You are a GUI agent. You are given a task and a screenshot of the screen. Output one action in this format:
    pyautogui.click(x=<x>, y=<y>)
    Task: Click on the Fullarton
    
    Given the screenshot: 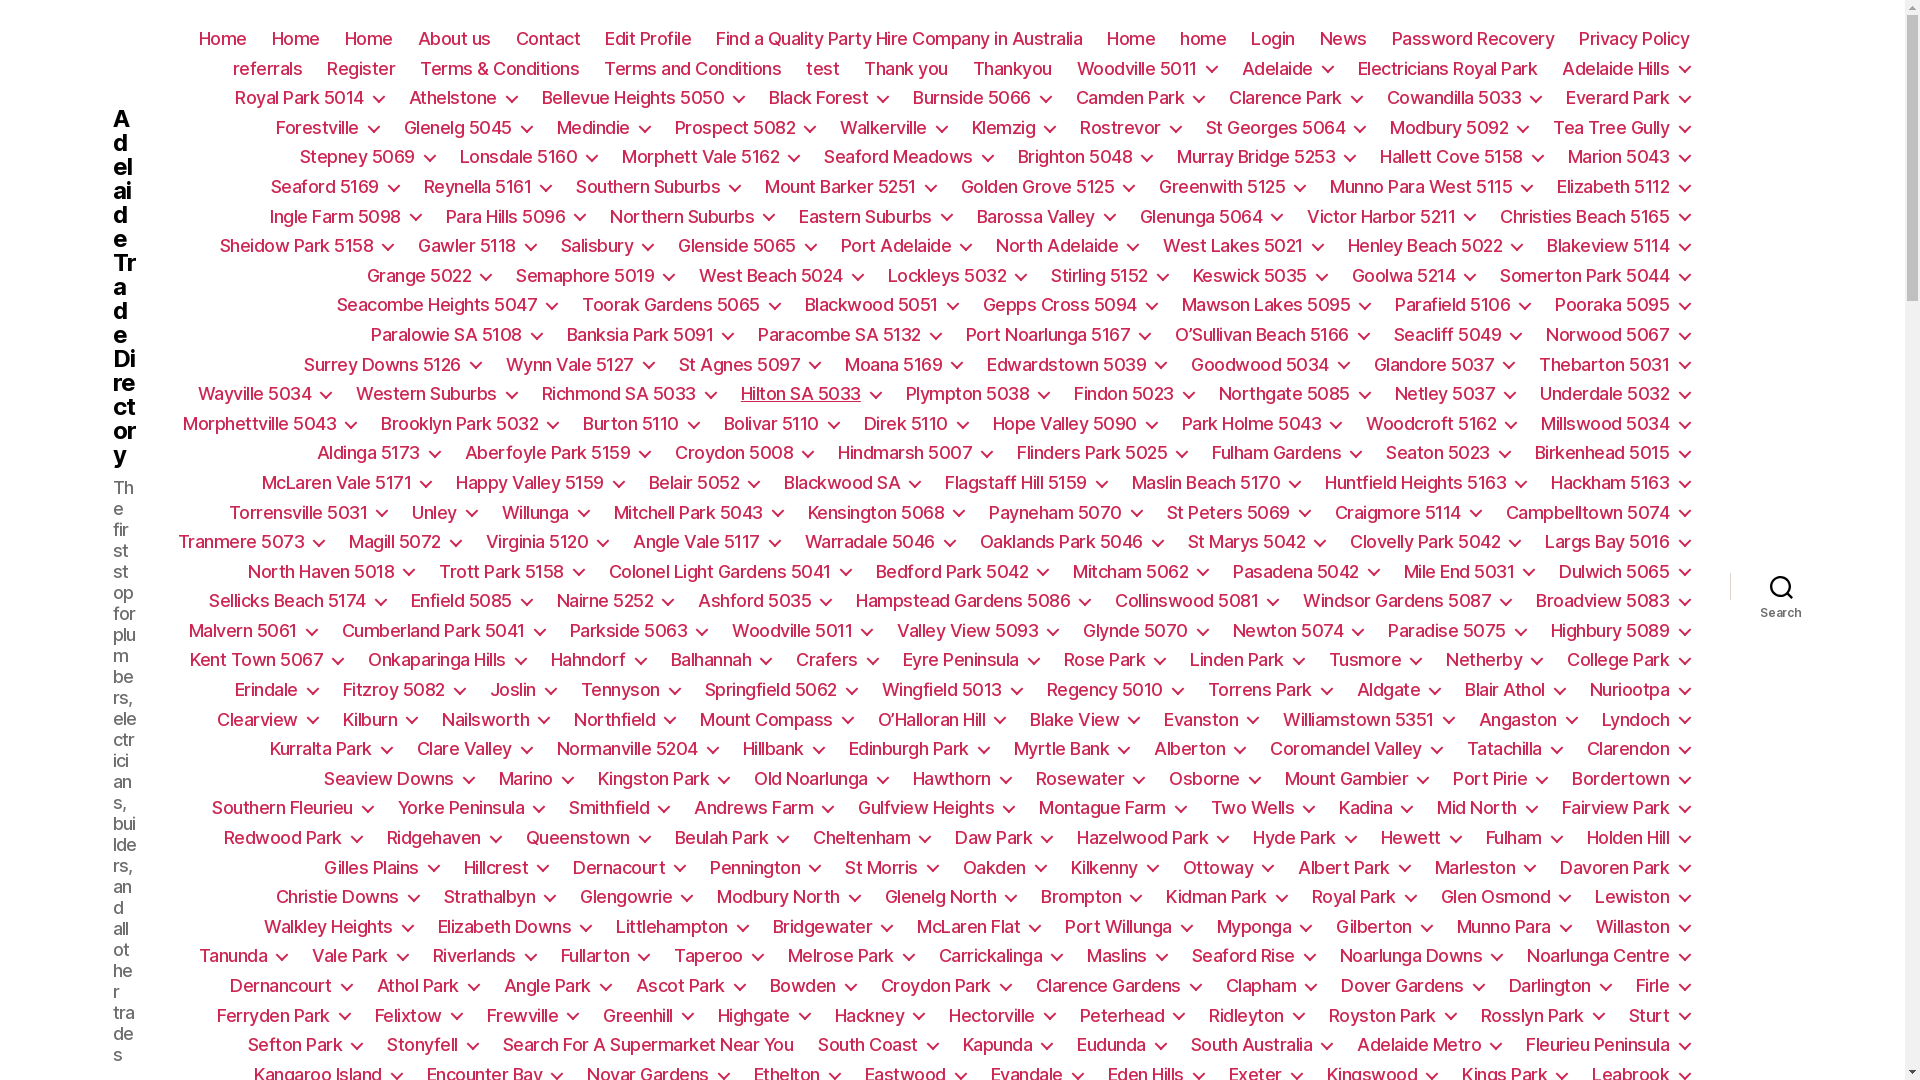 What is the action you would take?
    pyautogui.click(x=606, y=956)
    